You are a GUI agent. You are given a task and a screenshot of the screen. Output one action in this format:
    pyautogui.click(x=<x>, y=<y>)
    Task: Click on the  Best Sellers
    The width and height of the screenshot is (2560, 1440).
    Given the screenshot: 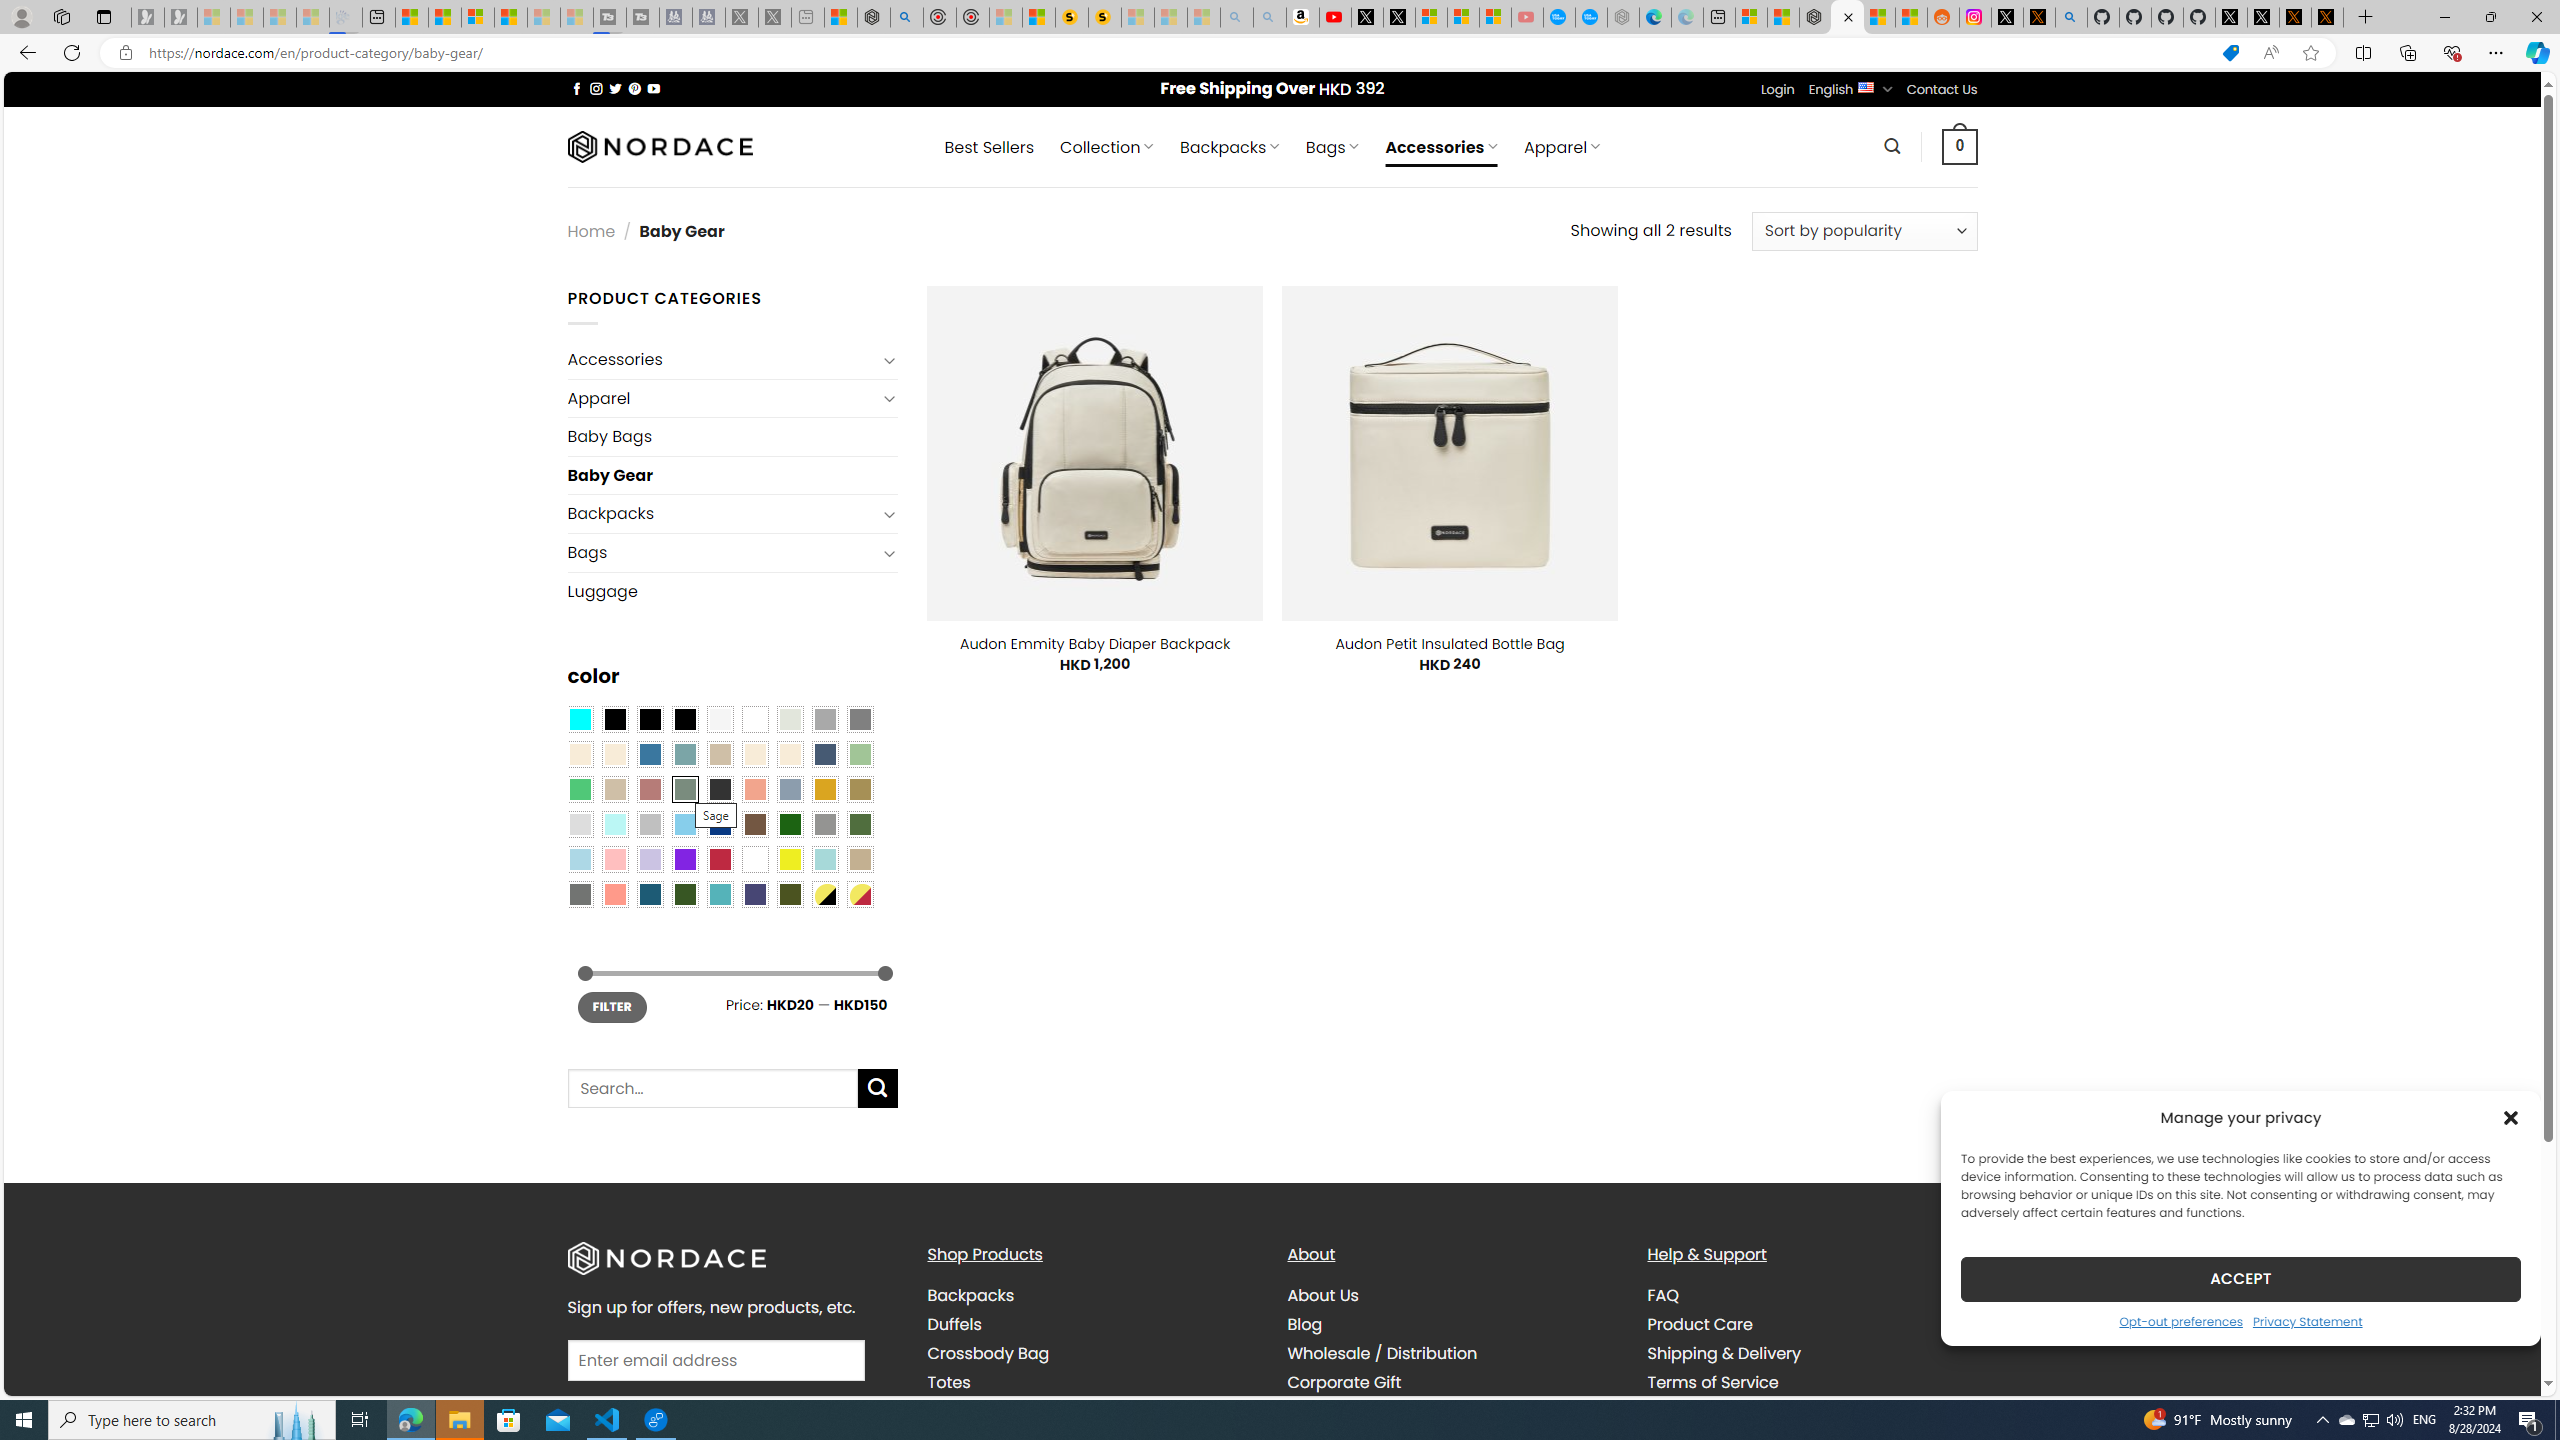 What is the action you would take?
    pyautogui.click(x=989, y=147)
    